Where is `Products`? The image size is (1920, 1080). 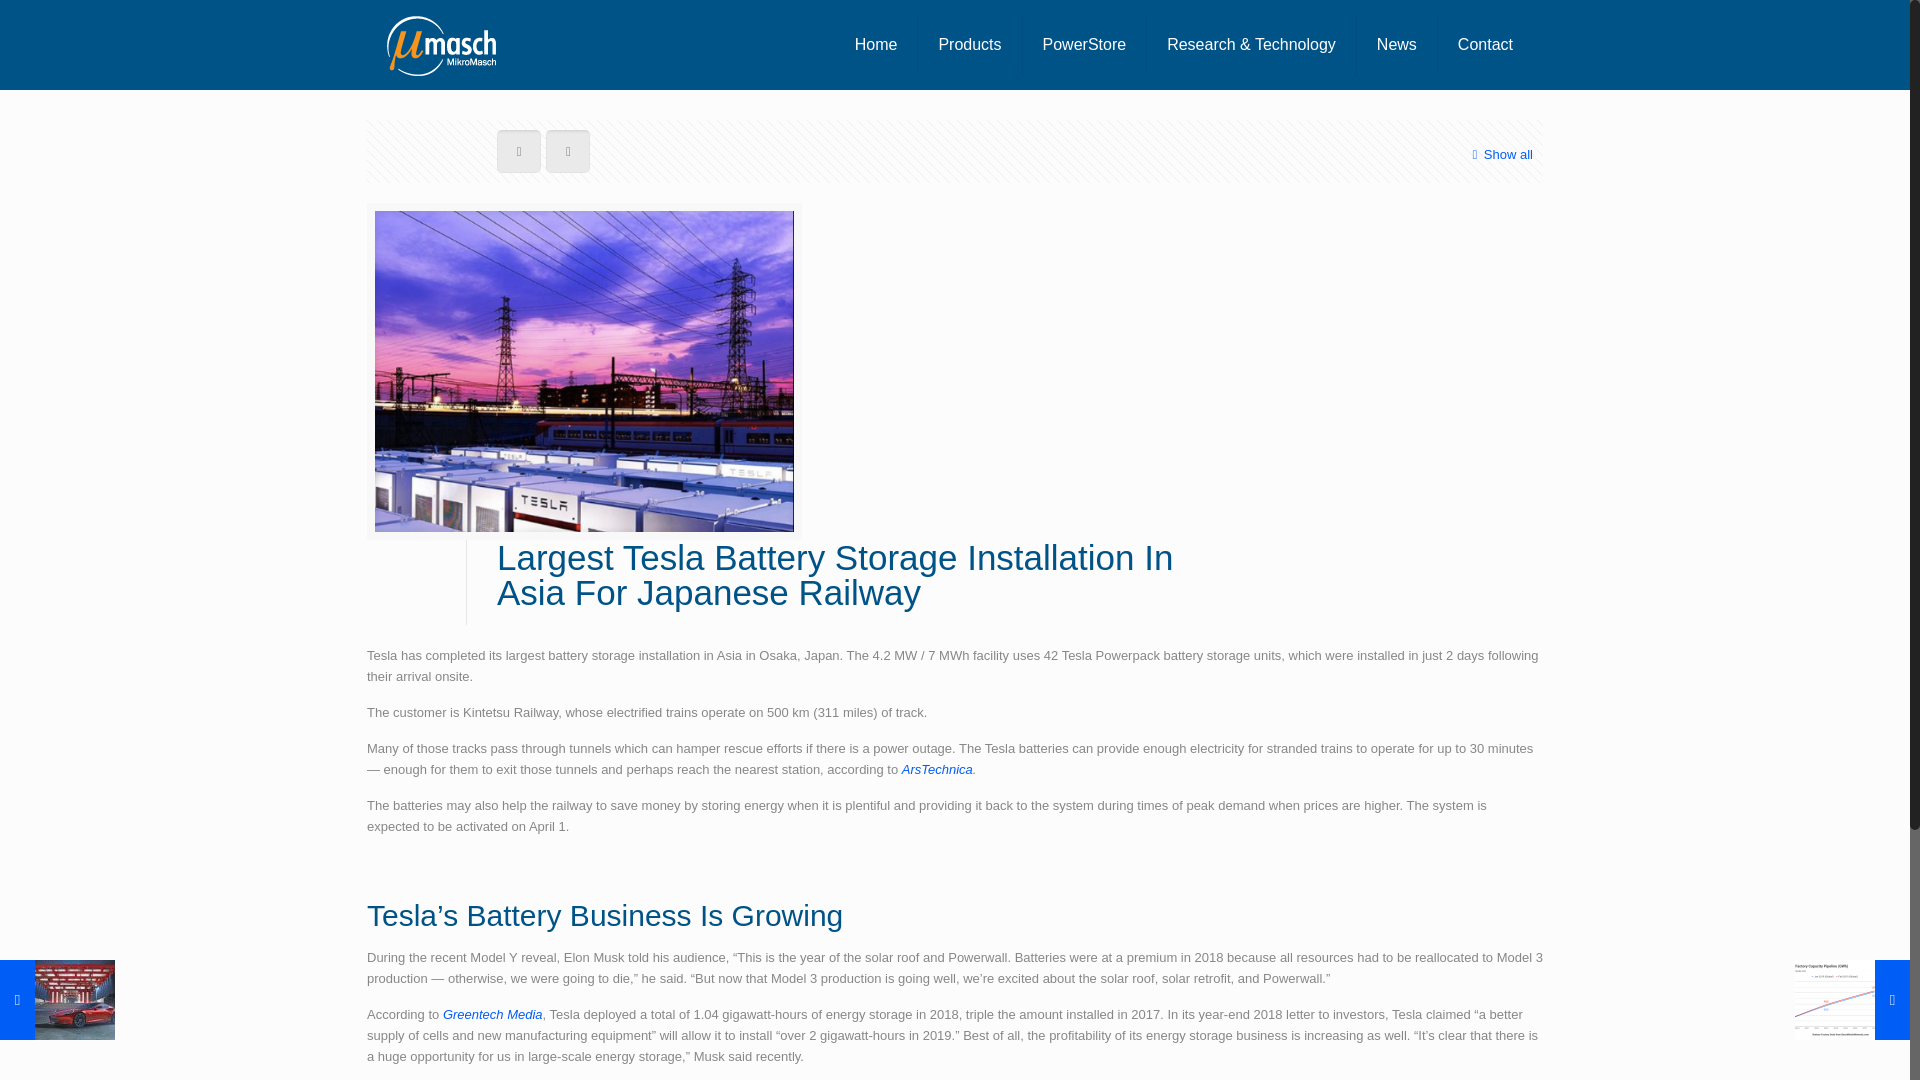
Products is located at coordinates (969, 44).